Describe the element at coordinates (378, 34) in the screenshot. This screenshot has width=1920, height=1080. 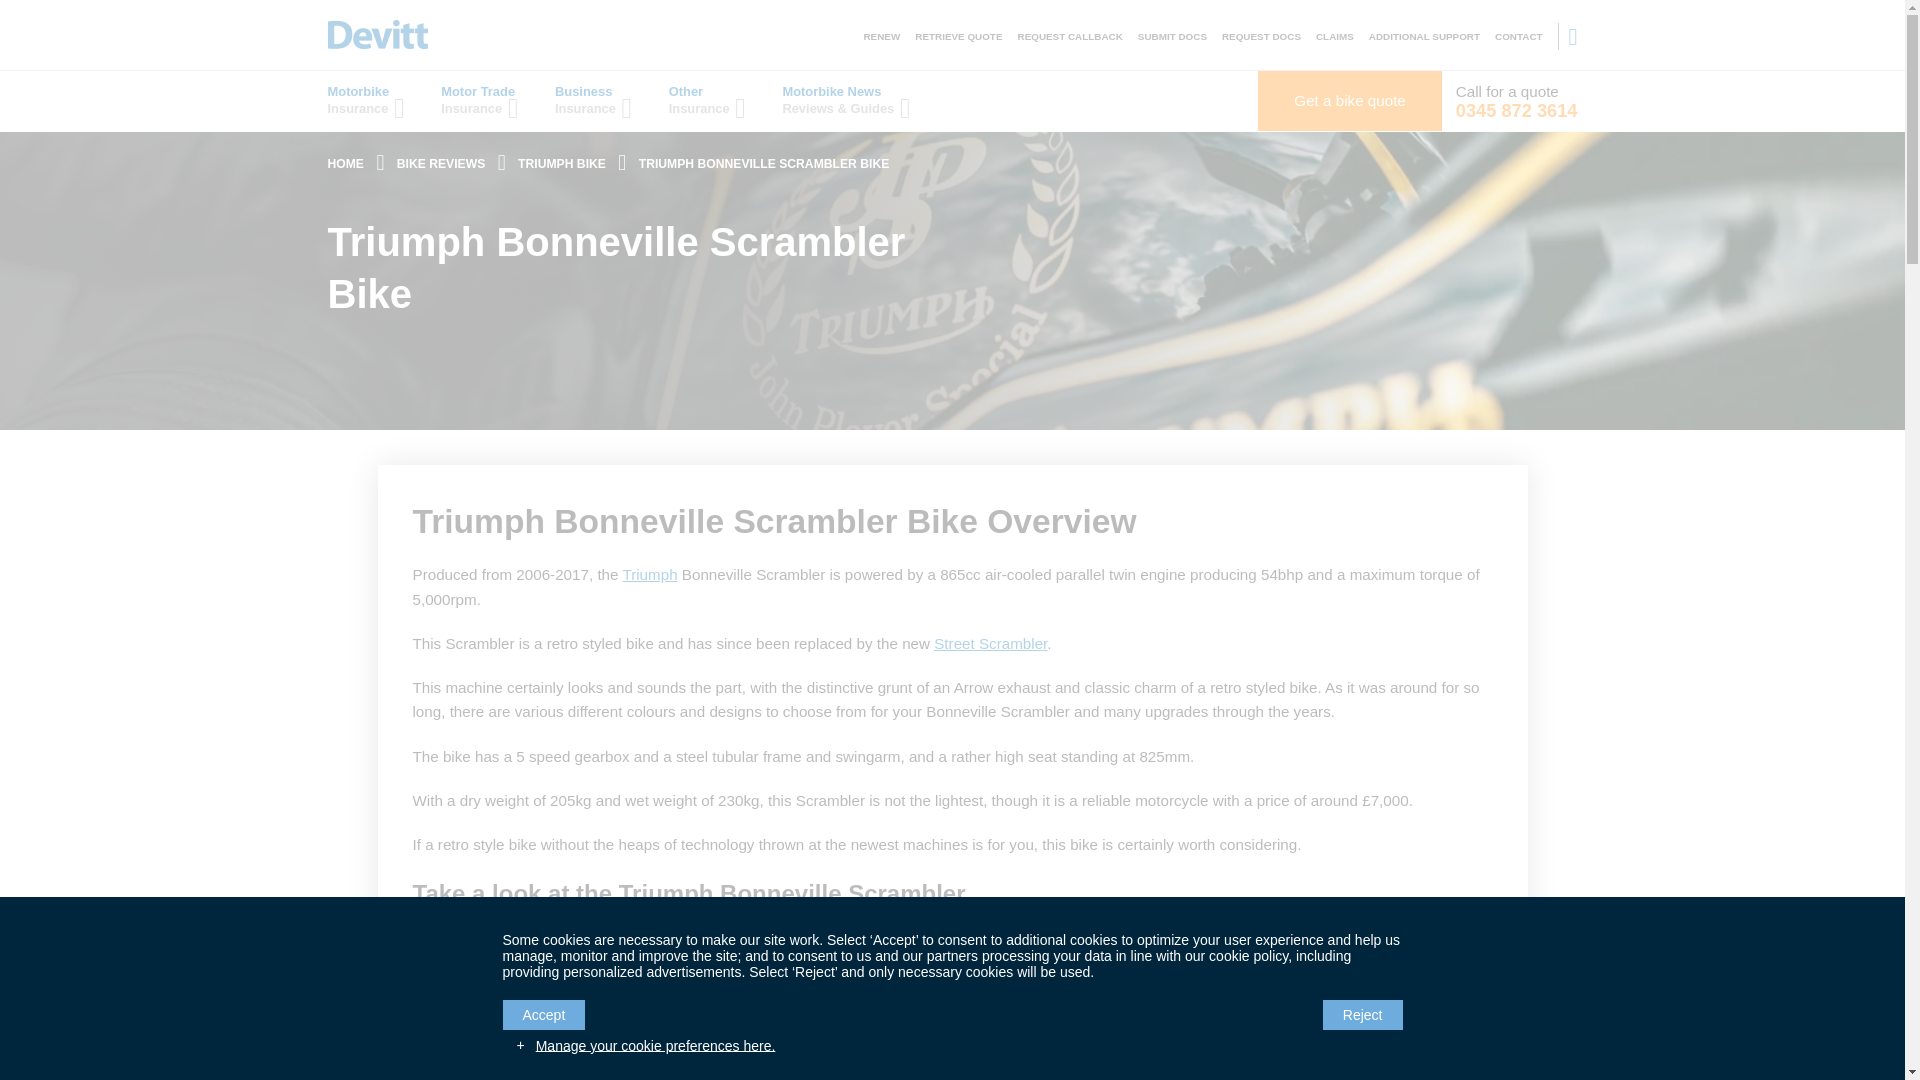
I see `Return to Devitt Insurance homepage` at that location.